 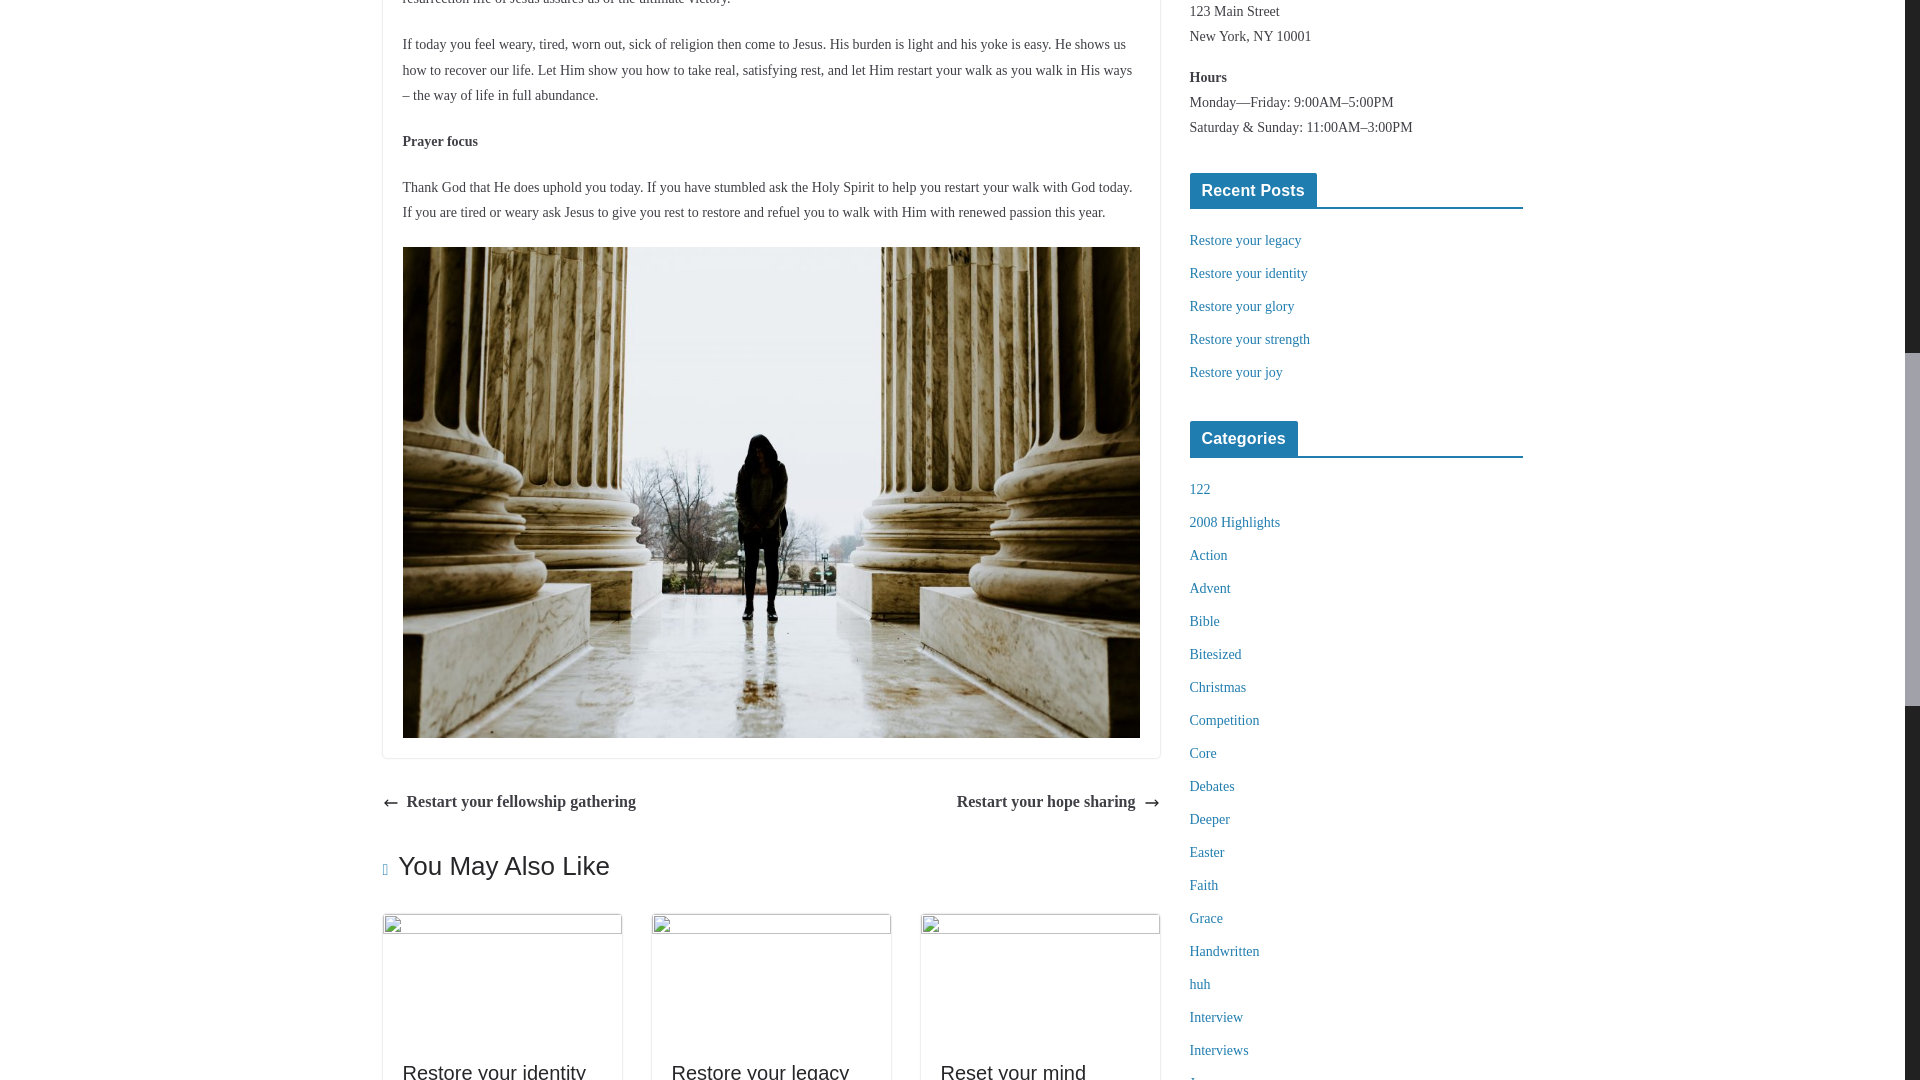 I want to click on Restore your glory, so click(x=1242, y=306).